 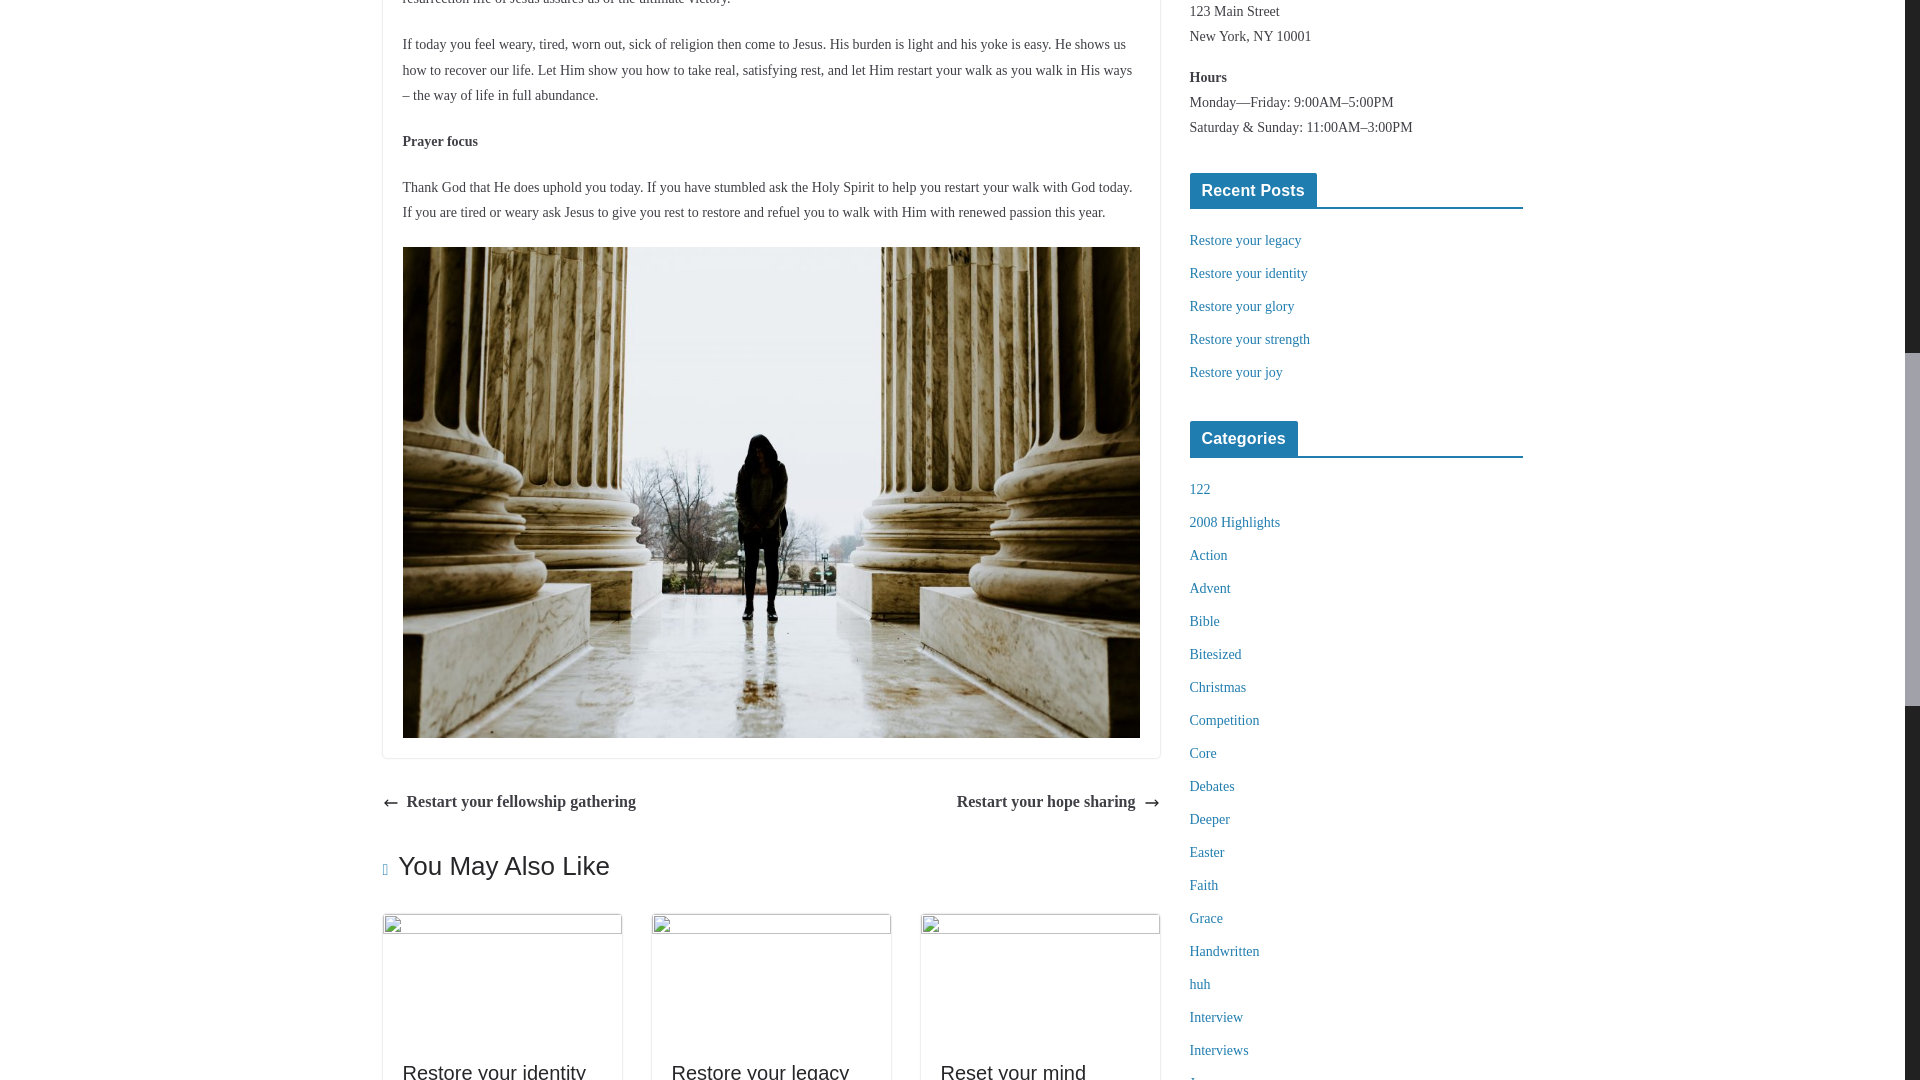 I want to click on Restore your glory, so click(x=1242, y=306).